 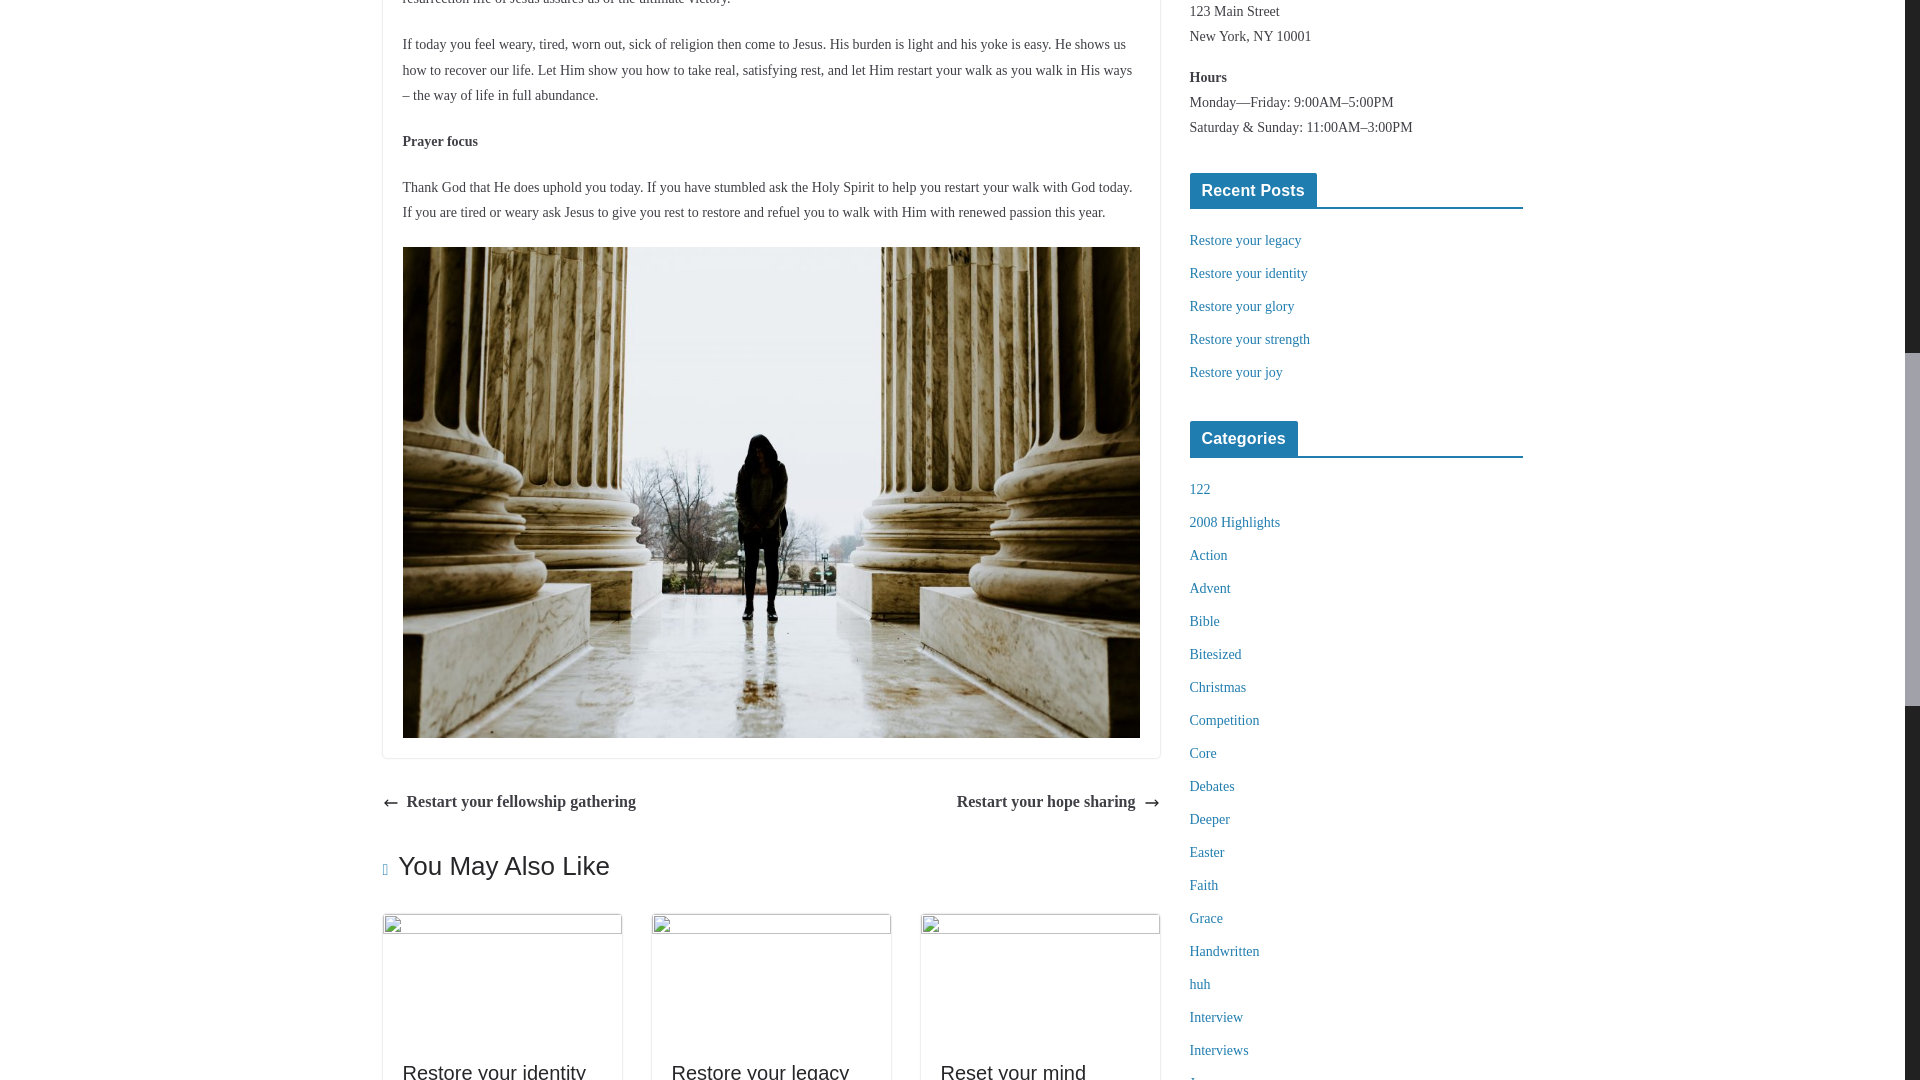 I want to click on Restore your glory, so click(x=1242, y=306).